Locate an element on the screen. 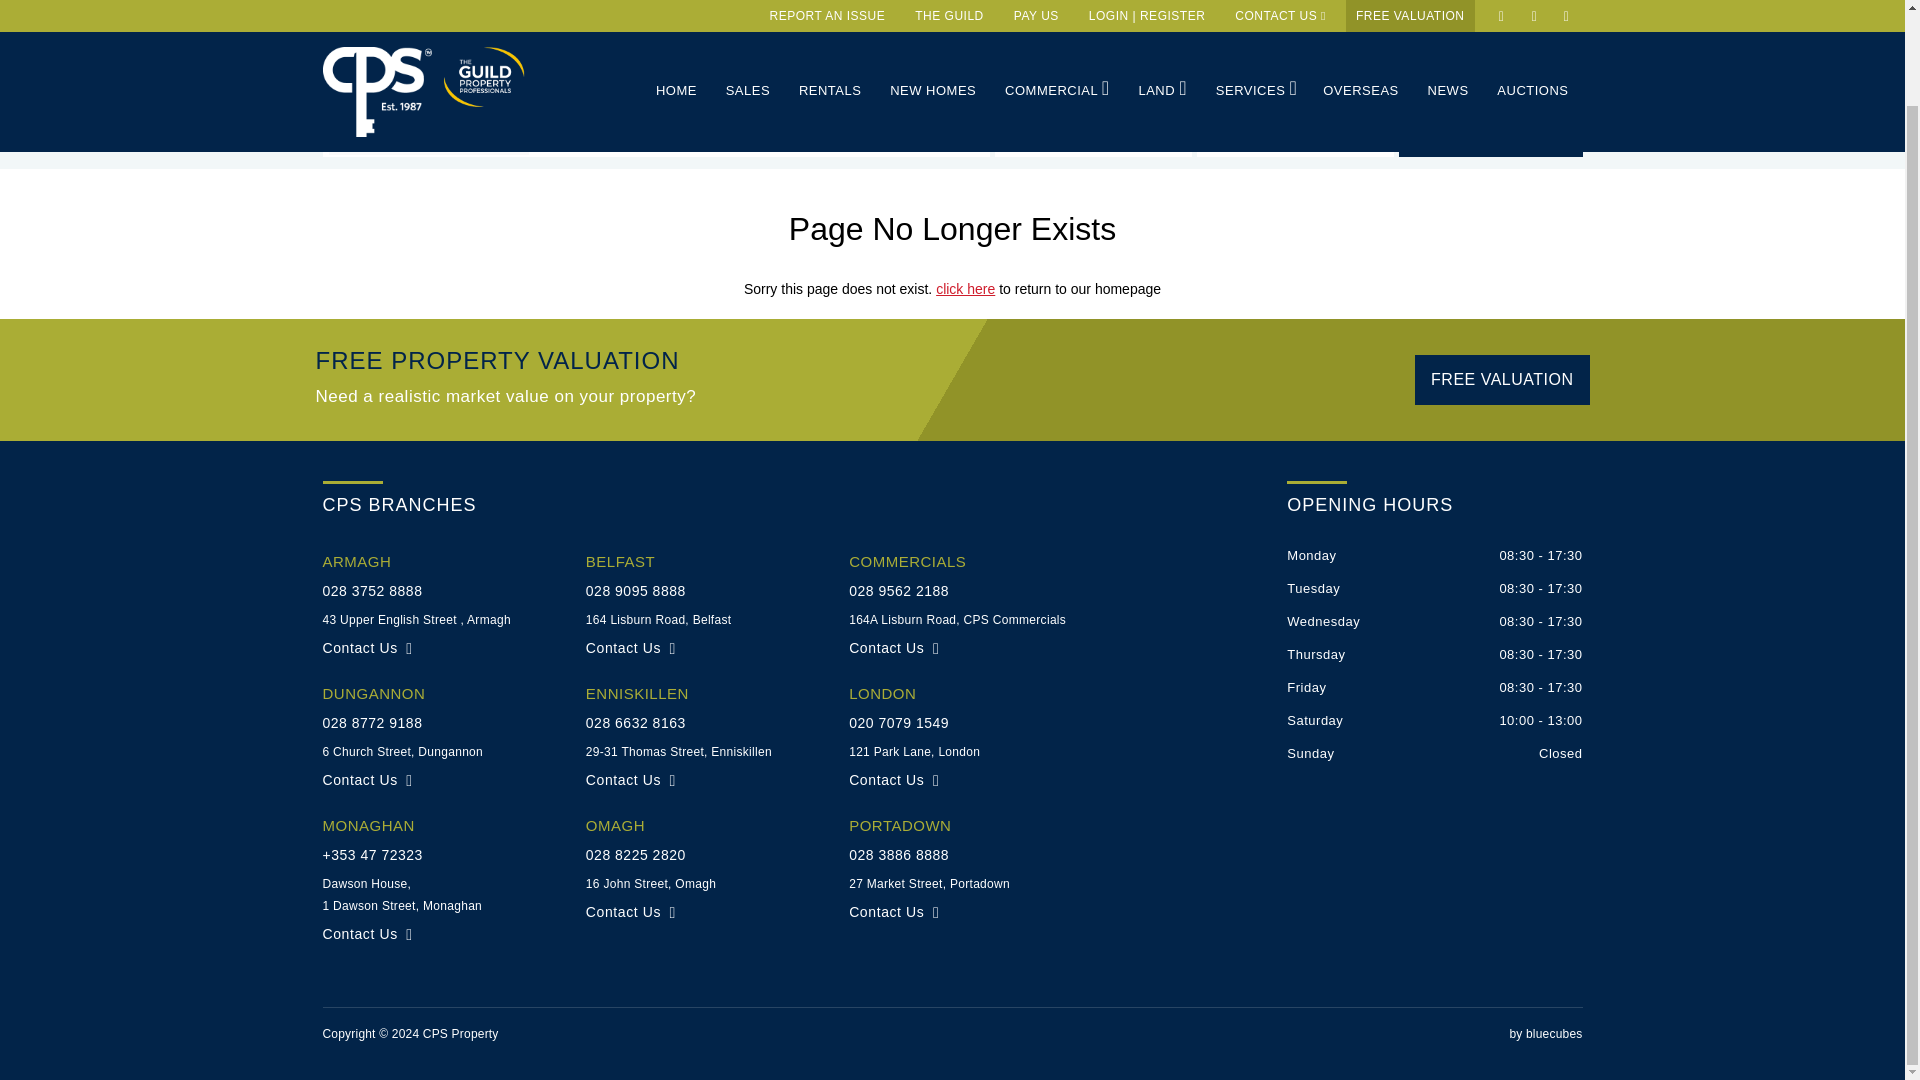  LAND is located at coordinates (1162, 23).